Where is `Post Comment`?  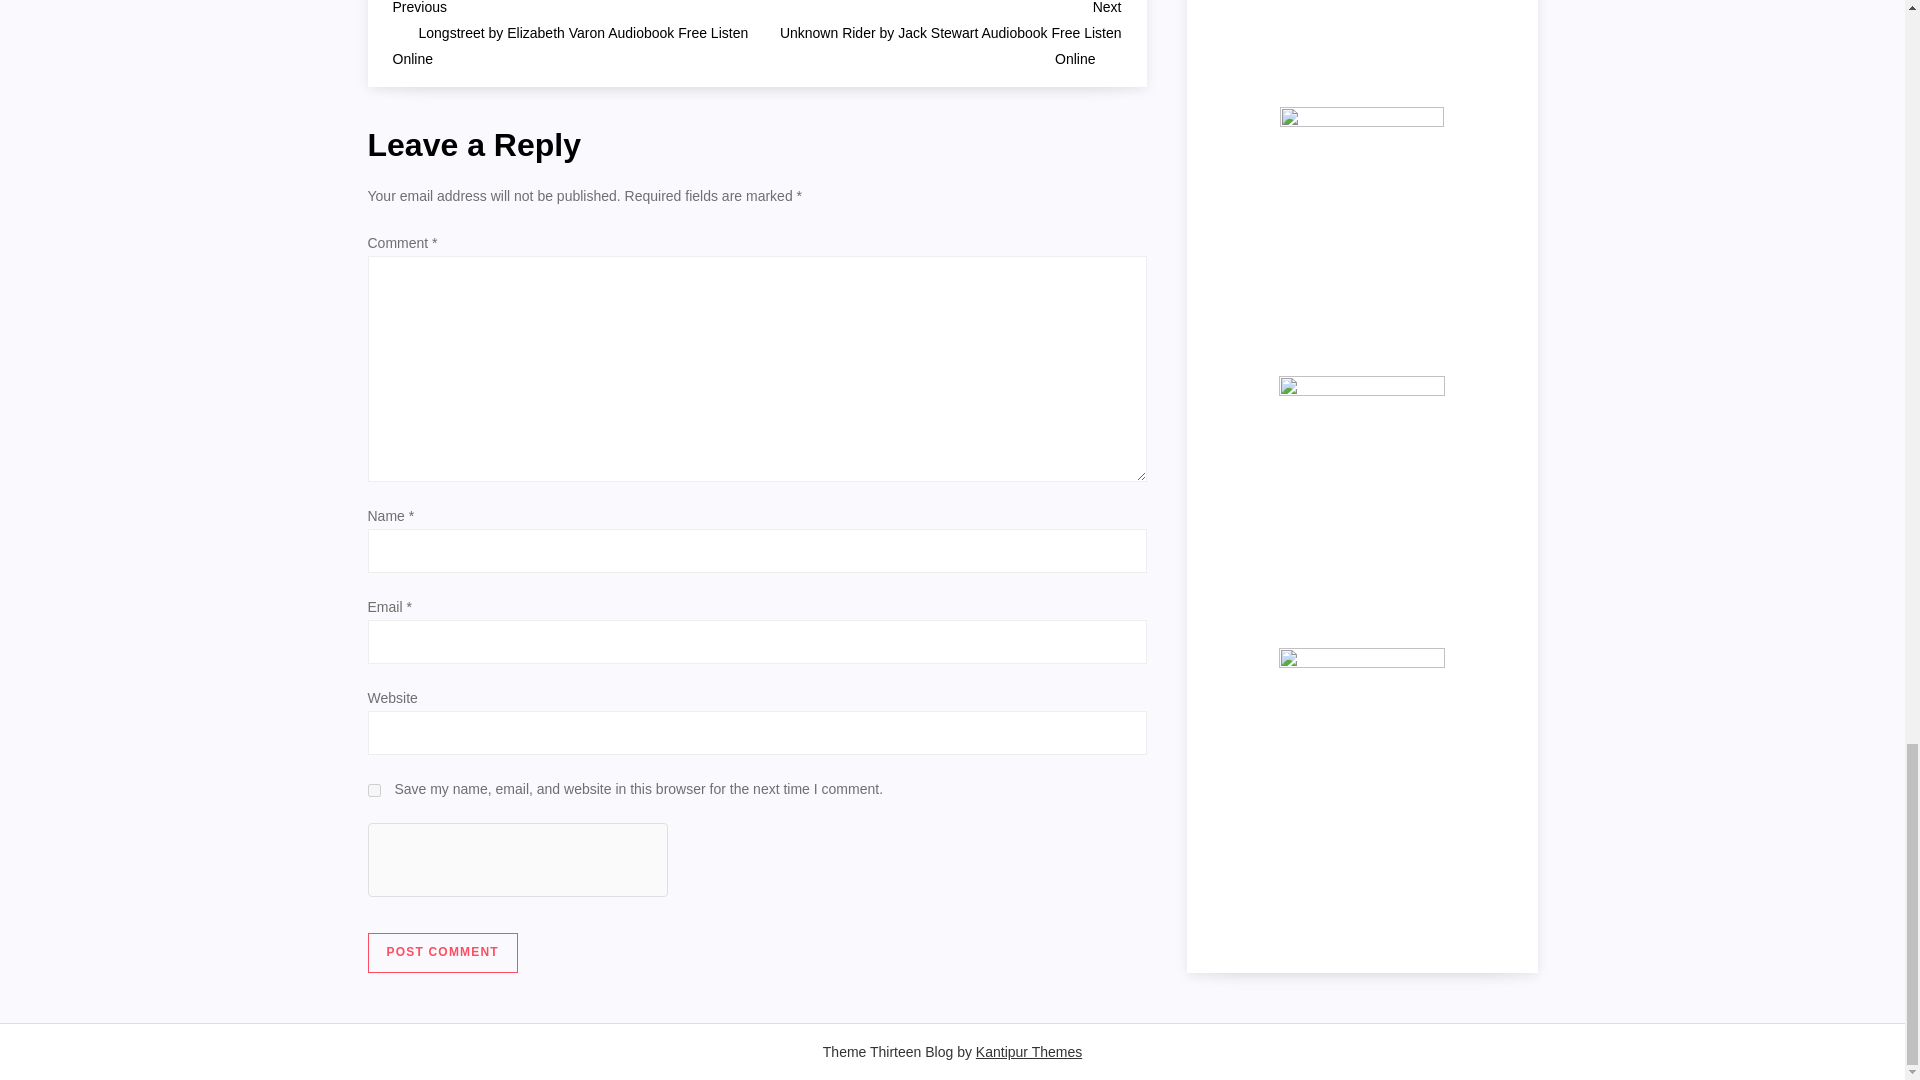
Post Comment is located at coordinates (443, 953).